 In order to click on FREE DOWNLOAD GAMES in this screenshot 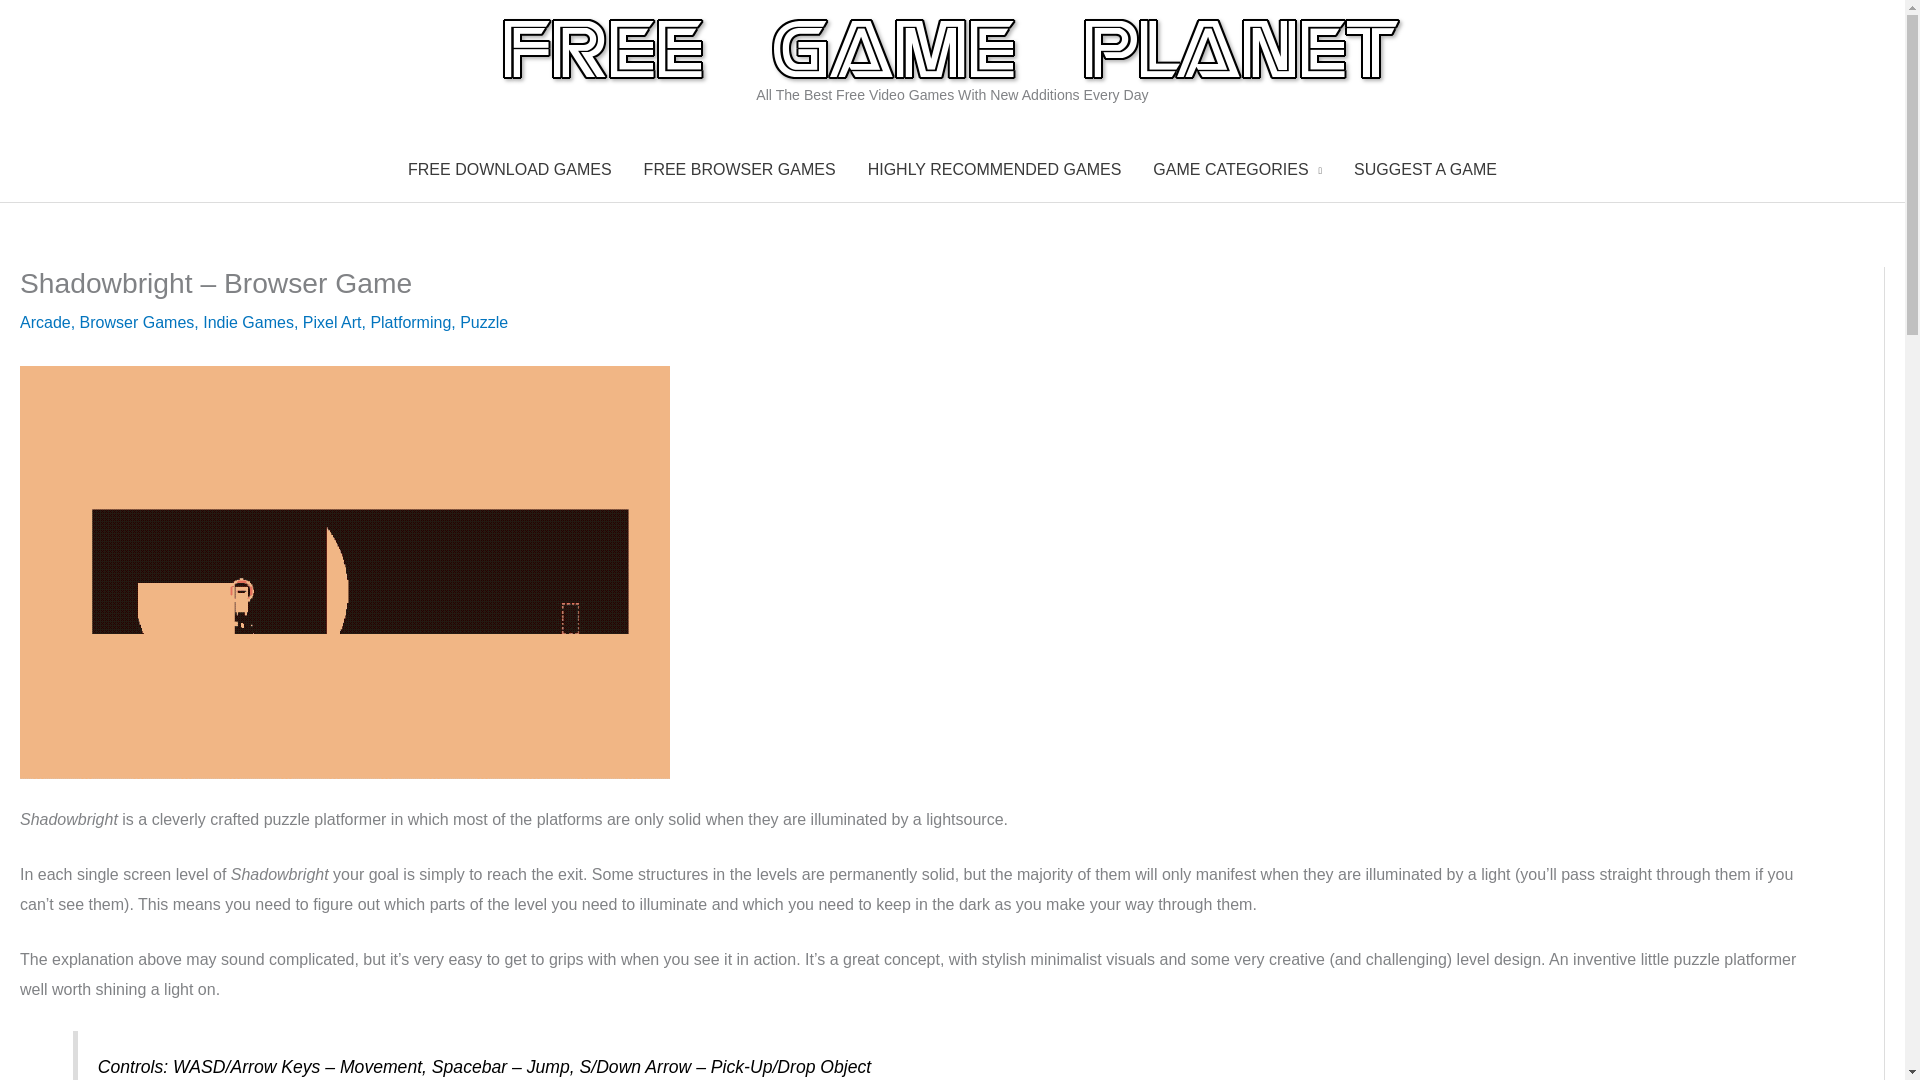, I will do `click(509, 170)`.